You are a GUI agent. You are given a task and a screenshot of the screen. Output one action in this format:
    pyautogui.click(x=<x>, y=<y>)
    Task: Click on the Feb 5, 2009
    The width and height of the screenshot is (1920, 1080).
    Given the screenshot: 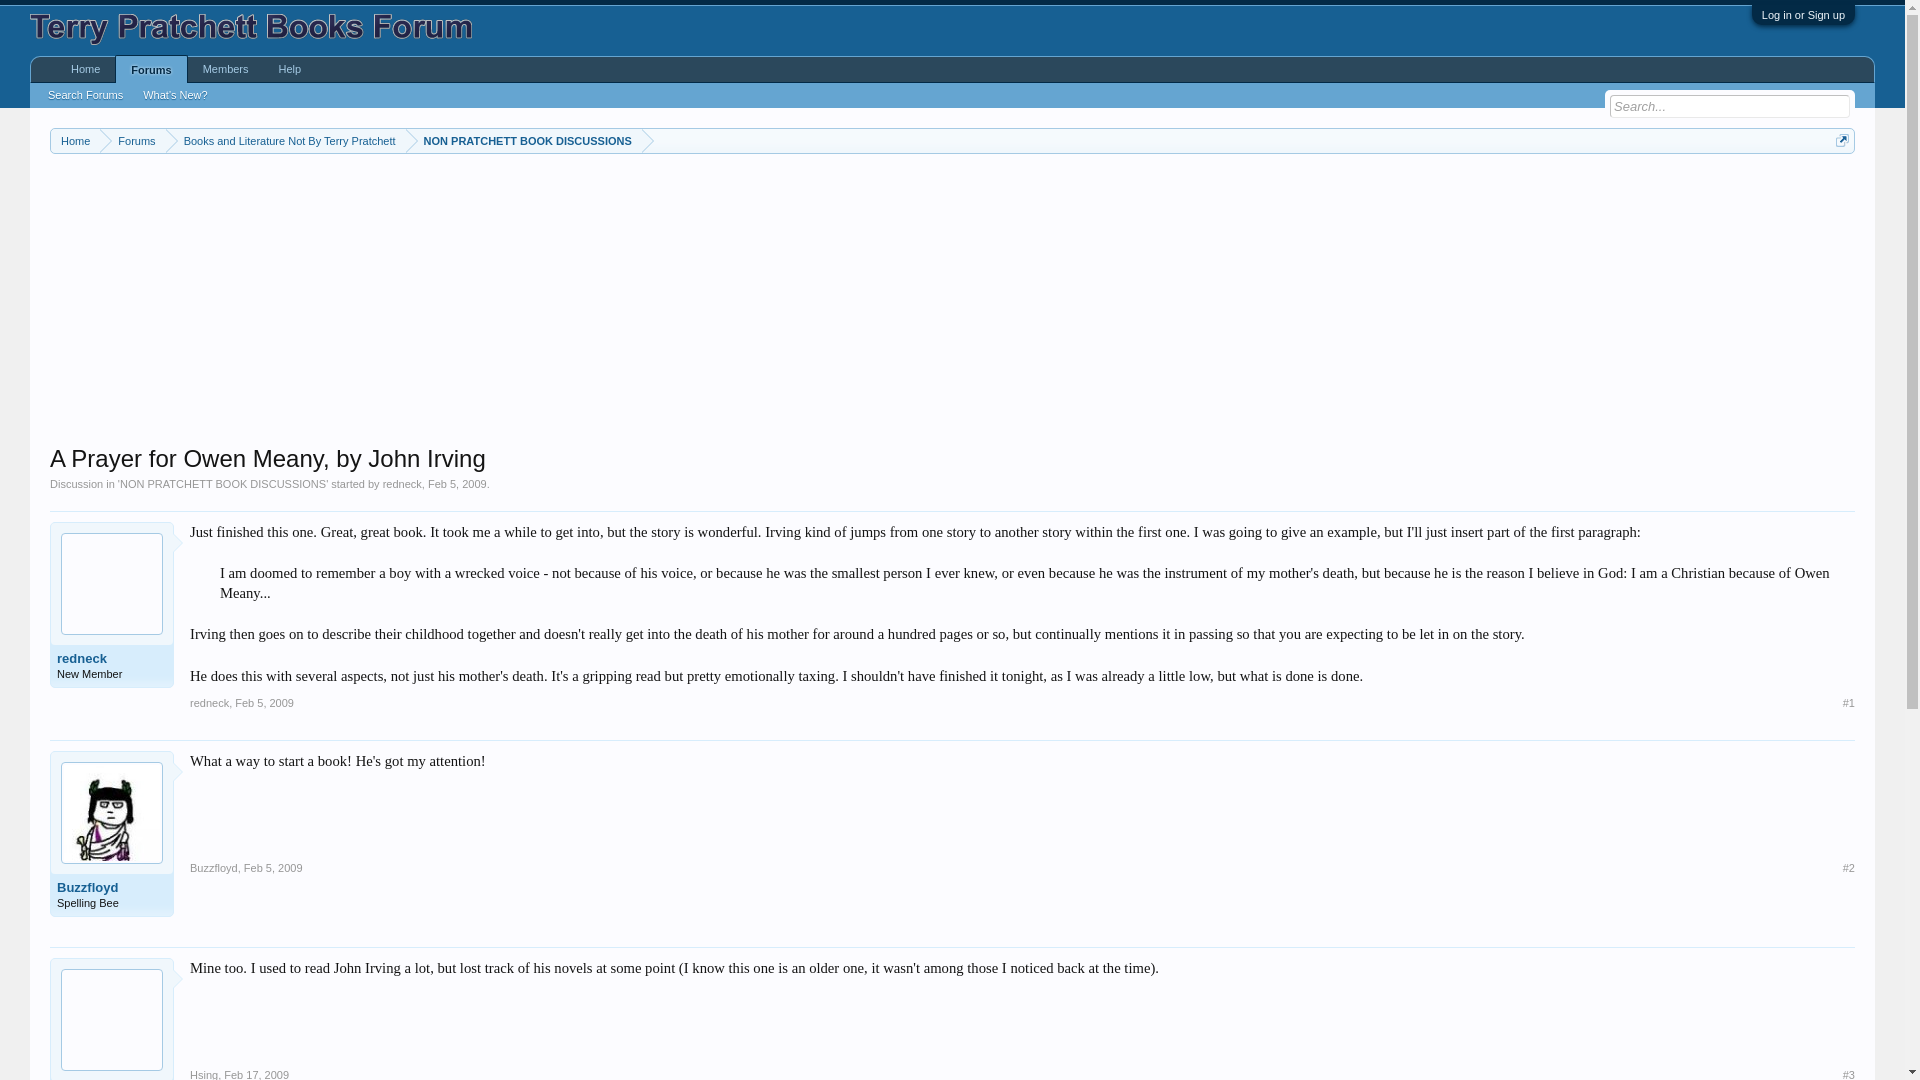 What is the action you would take?
    pyautogui.click(x=273, y=867)
    